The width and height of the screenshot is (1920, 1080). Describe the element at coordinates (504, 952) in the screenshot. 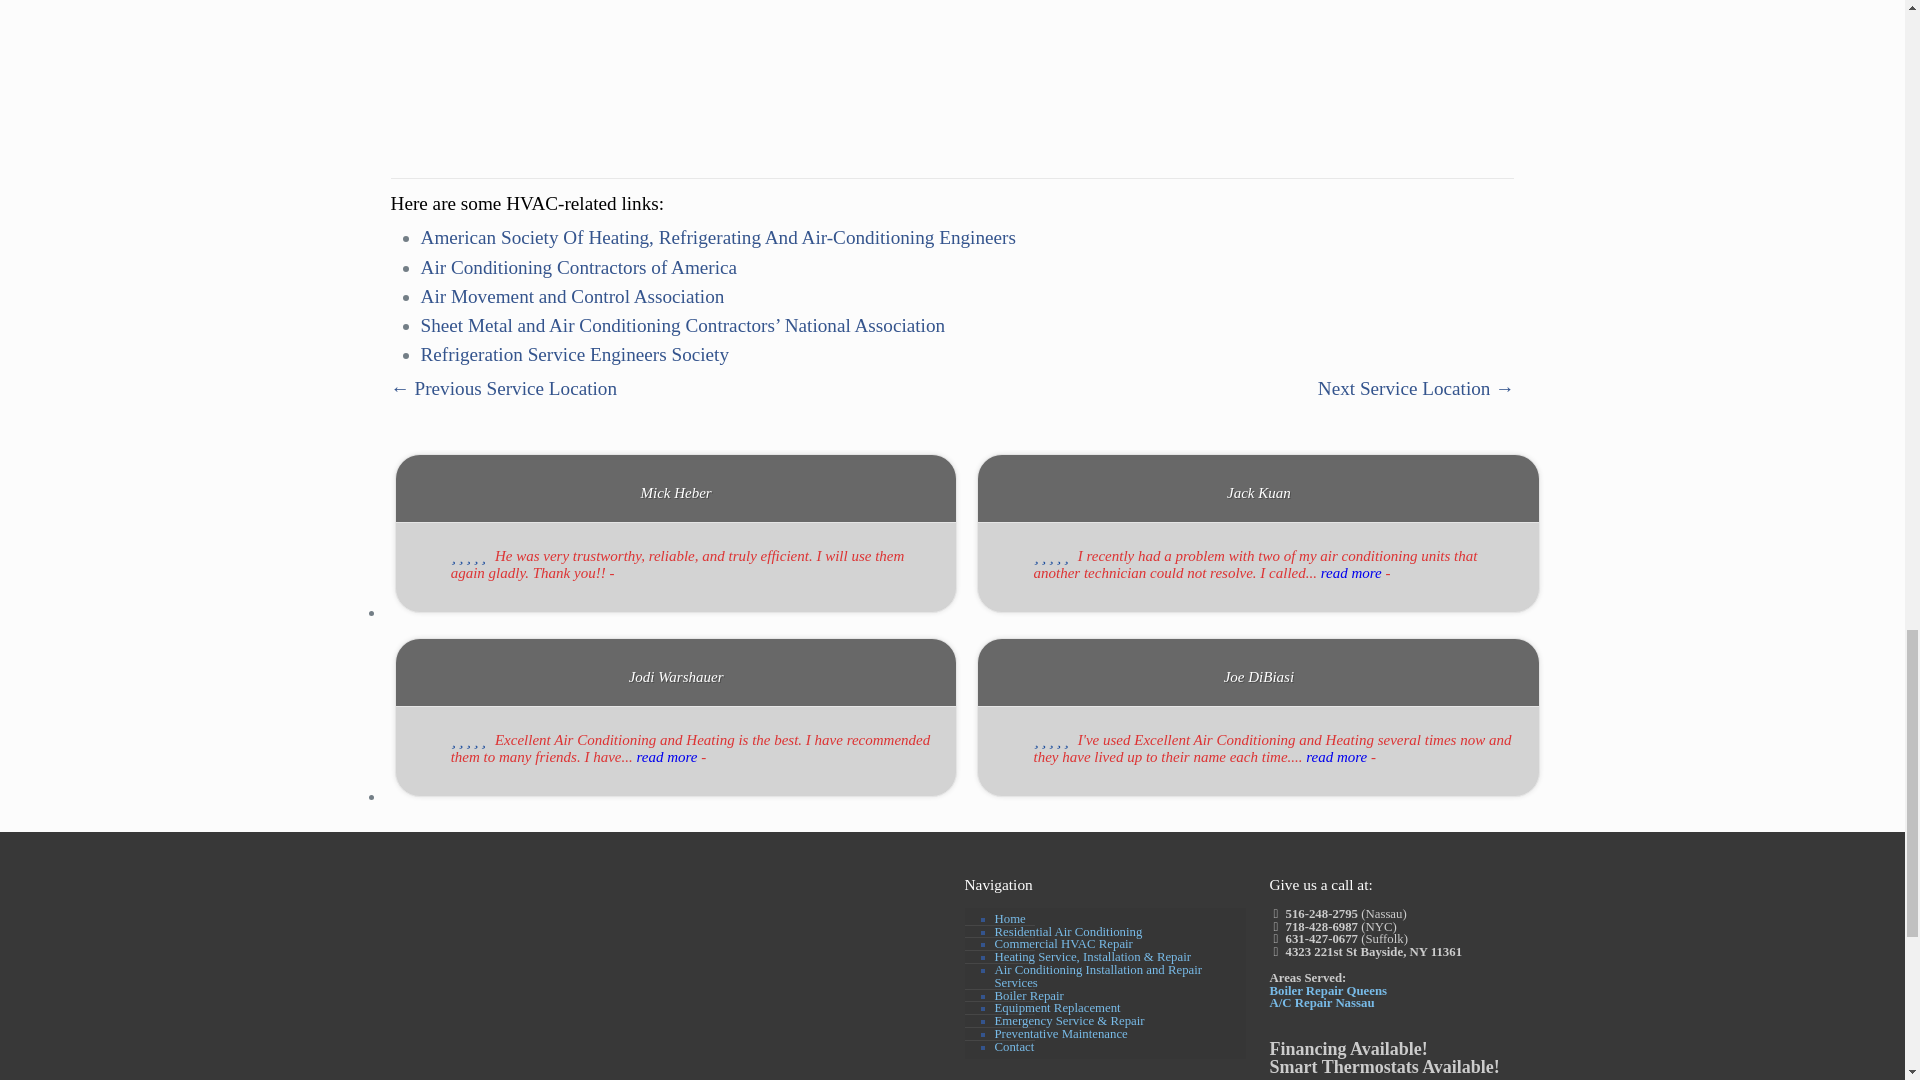

I see `coupon` at that location.